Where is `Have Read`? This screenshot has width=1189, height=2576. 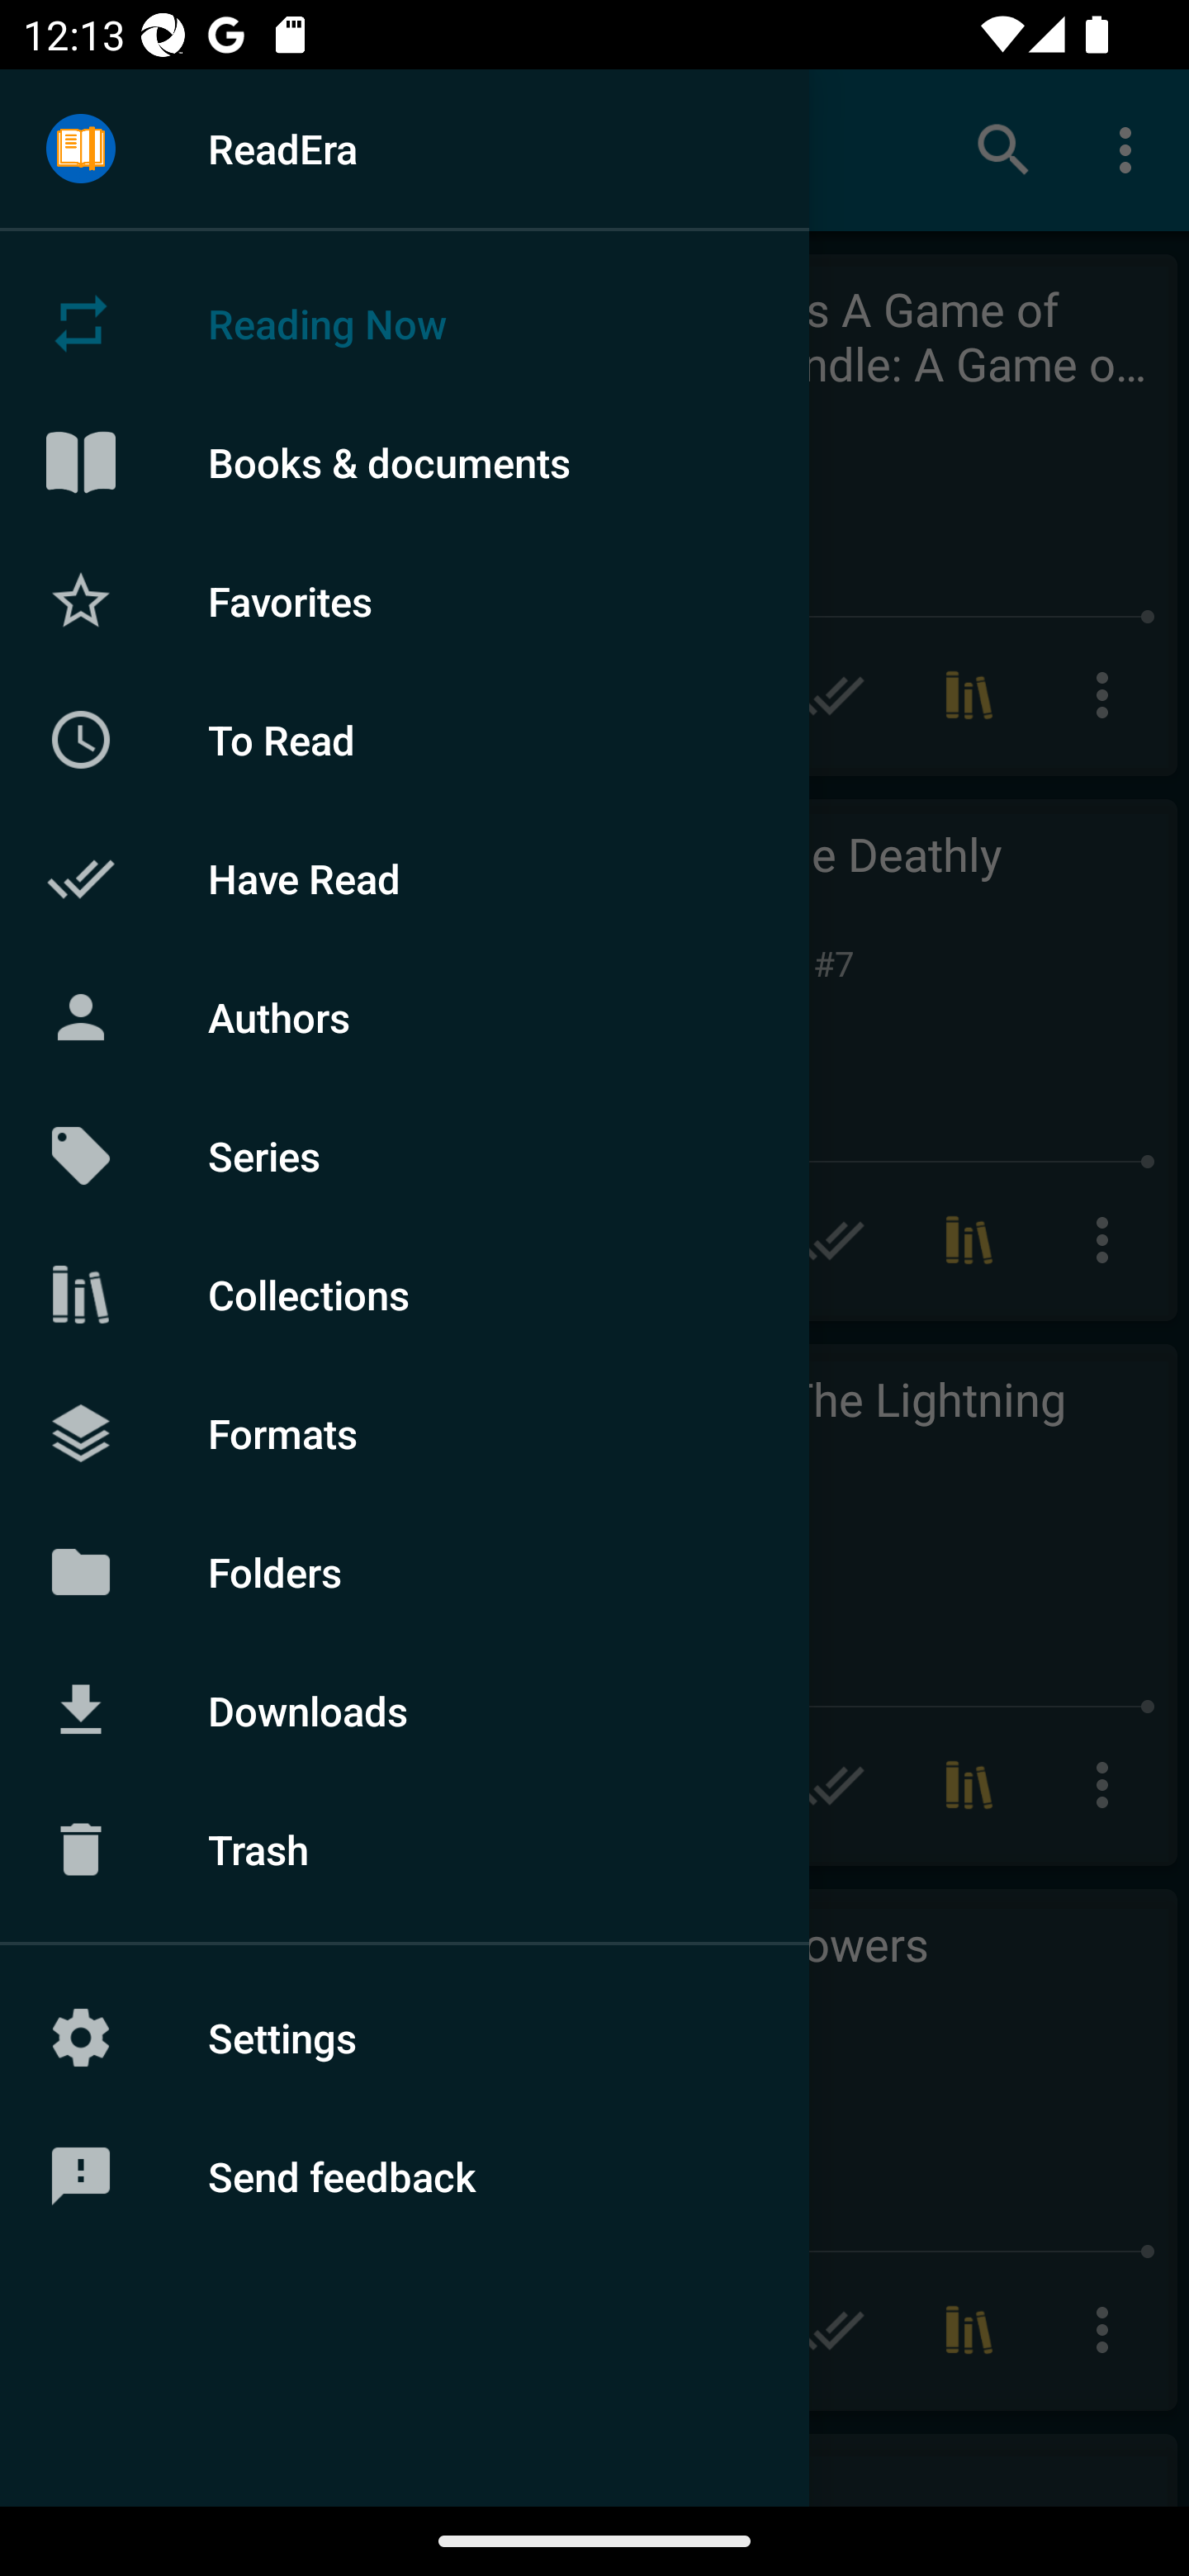
Have Read is located at coordinates (405, 878).